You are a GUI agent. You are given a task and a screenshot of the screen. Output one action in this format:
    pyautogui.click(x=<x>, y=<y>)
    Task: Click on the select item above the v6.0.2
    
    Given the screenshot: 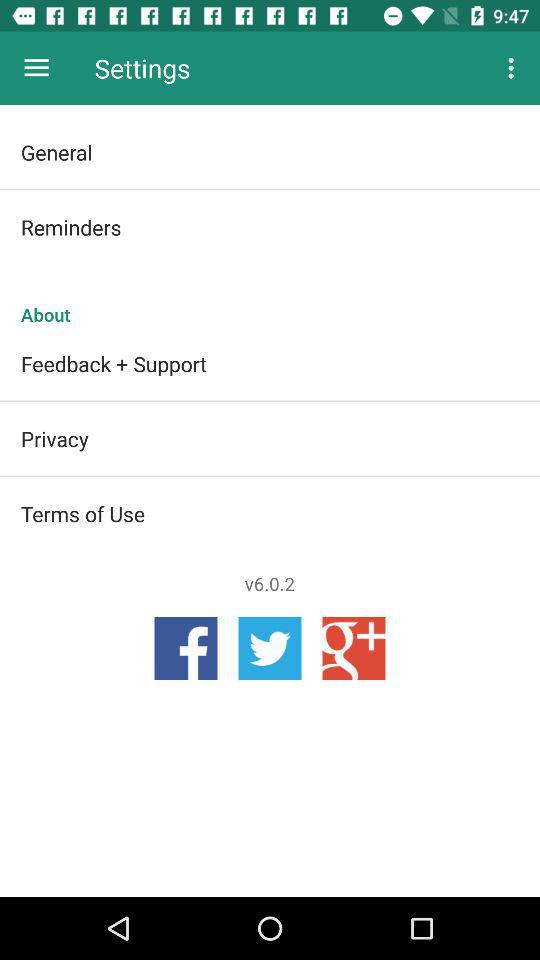 What is the action you would take?
    pyautogui.click(x=270, y=513)
    